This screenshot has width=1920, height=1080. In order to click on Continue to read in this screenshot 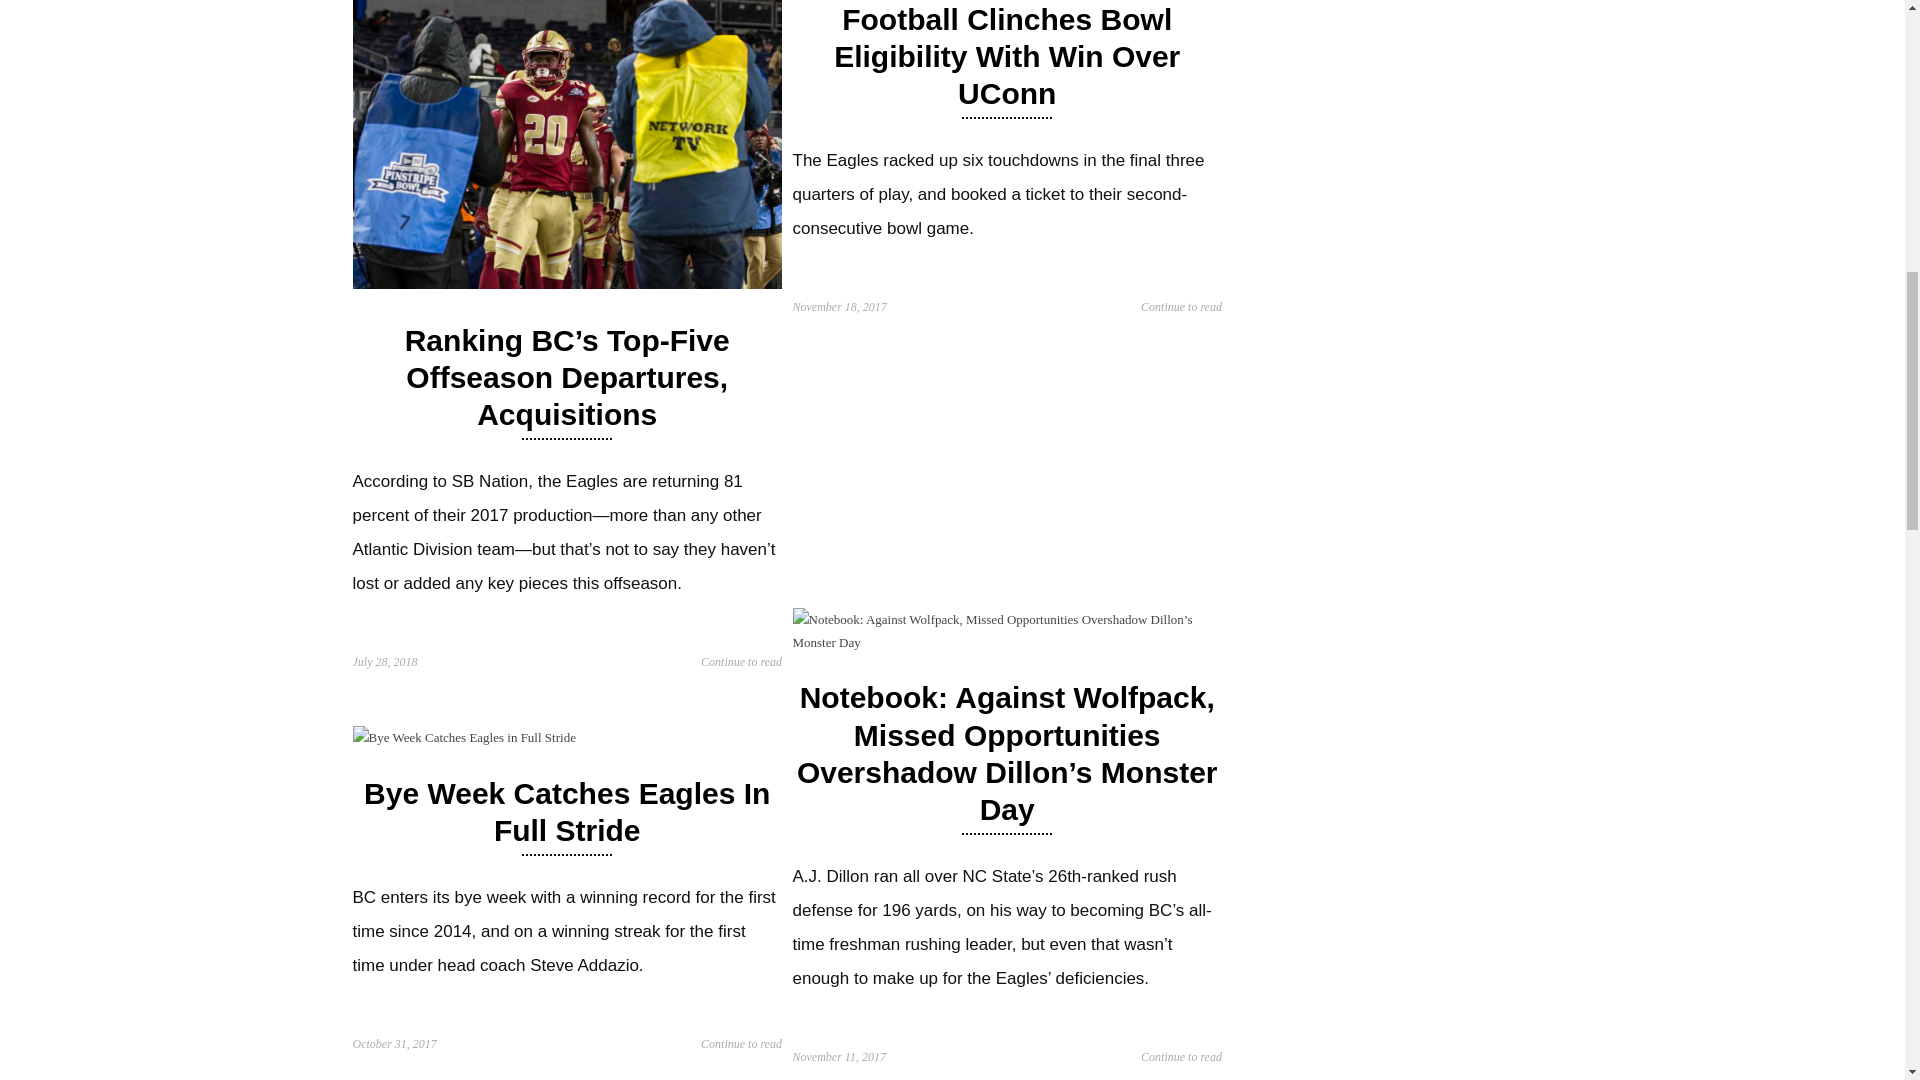, I will do `click(740, 662)`.